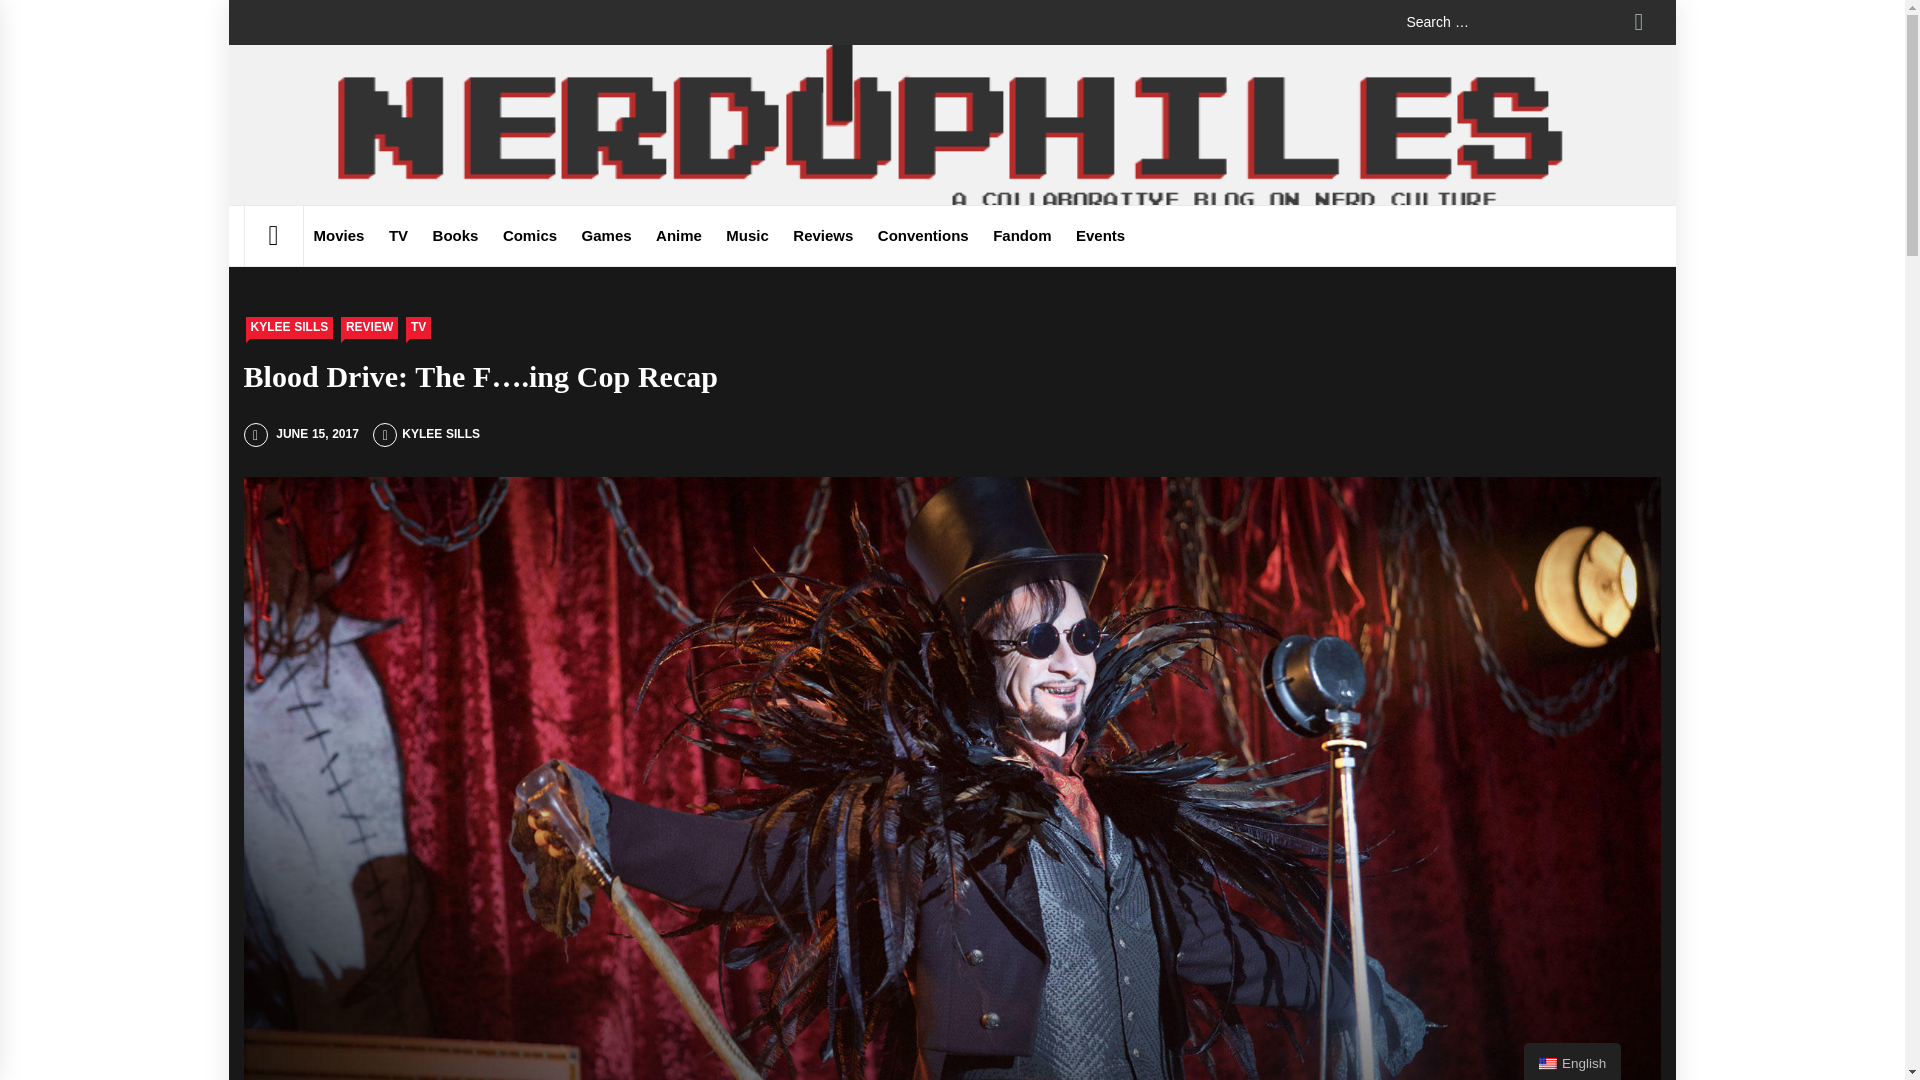 The height and width of the screenshot is (1080, 1920). Describe the element at coordinates (822, 236) in the screenshot. I see `Reviews` at that location.